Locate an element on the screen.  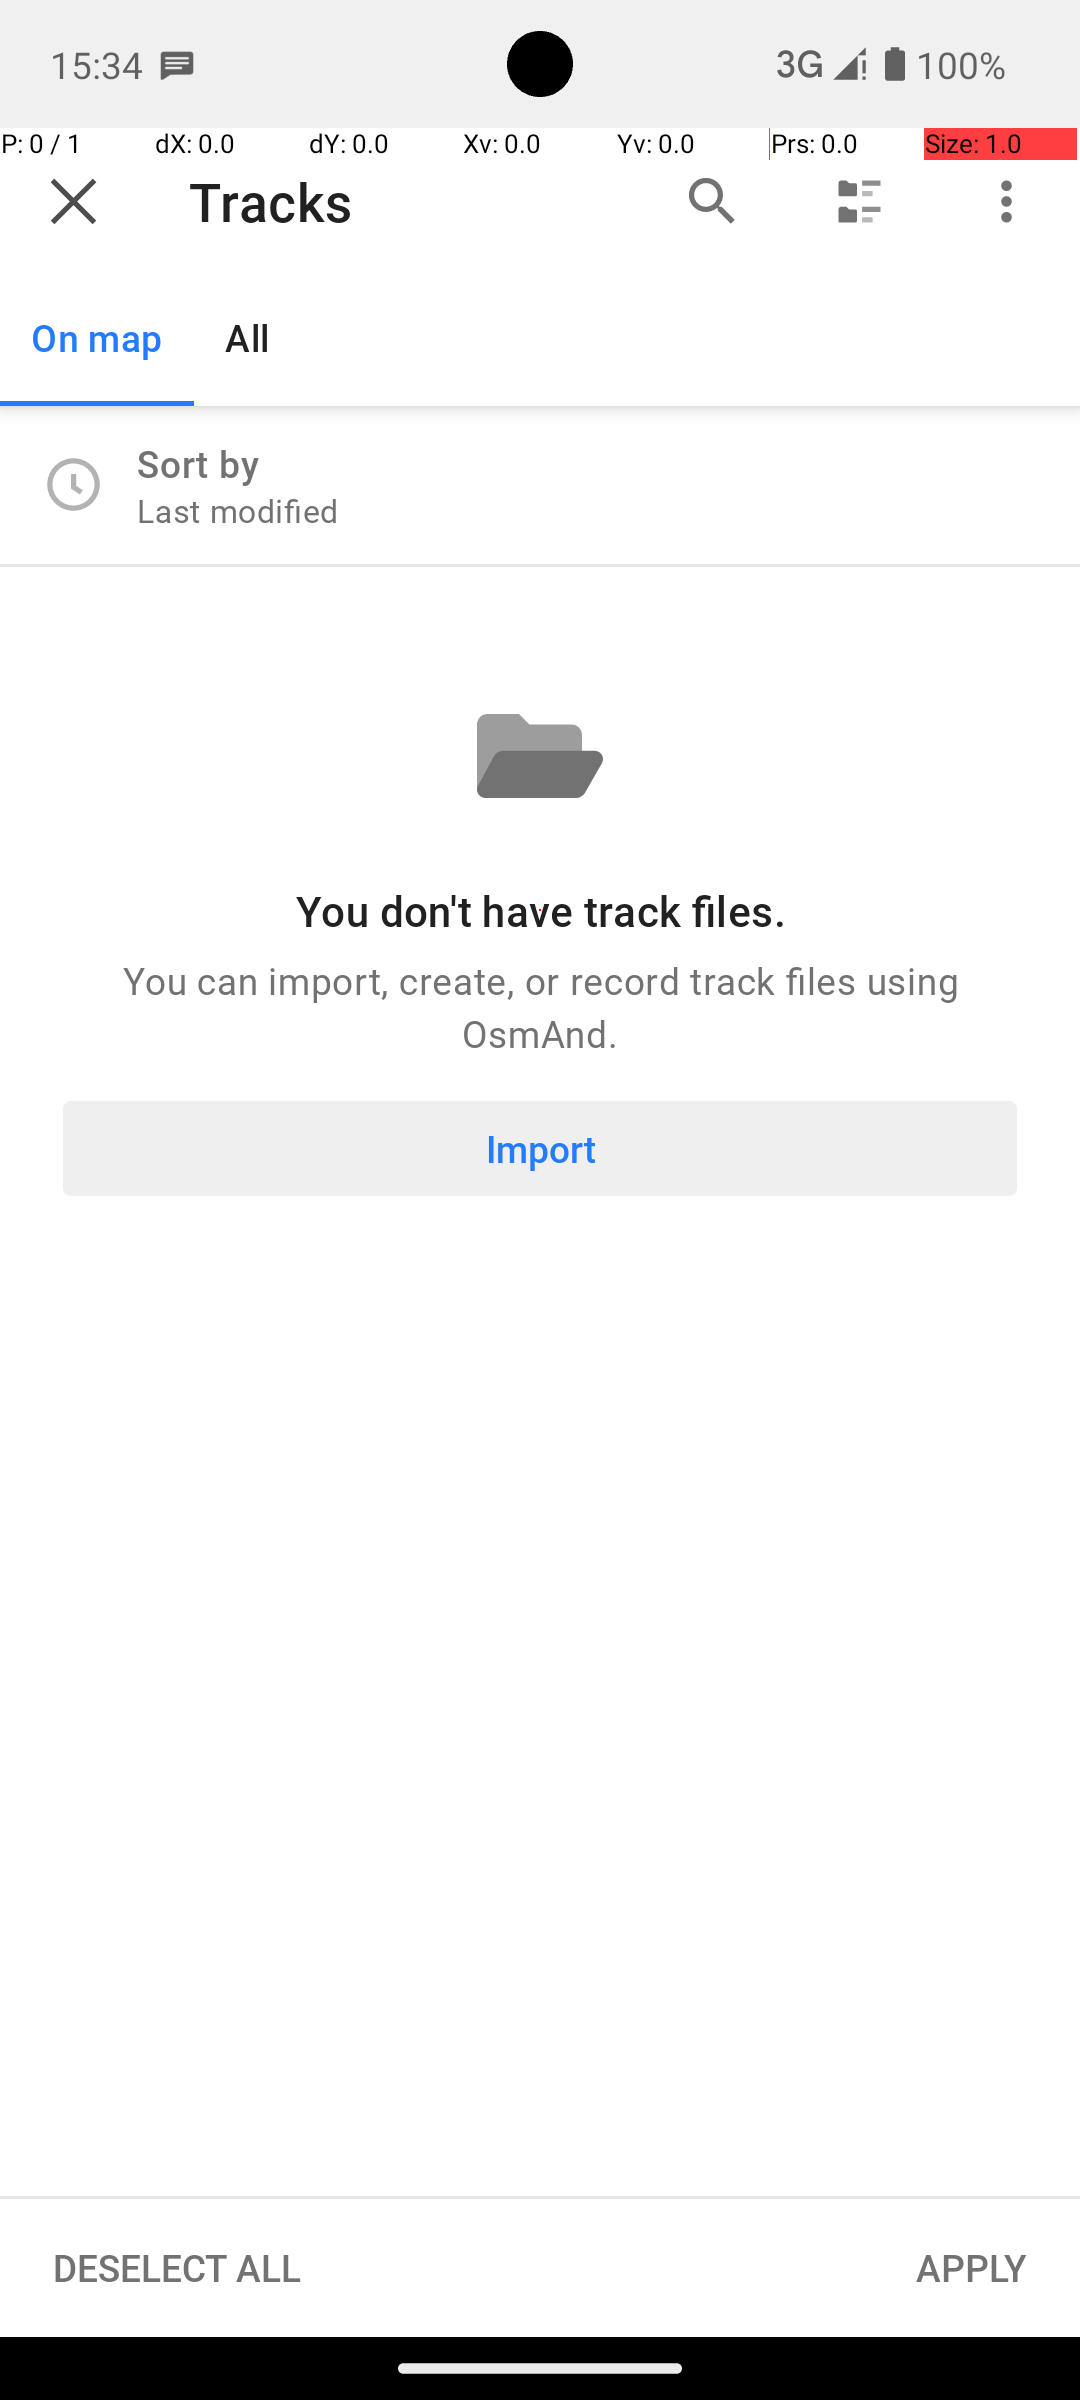
On map is located at coordinates (97, 338).